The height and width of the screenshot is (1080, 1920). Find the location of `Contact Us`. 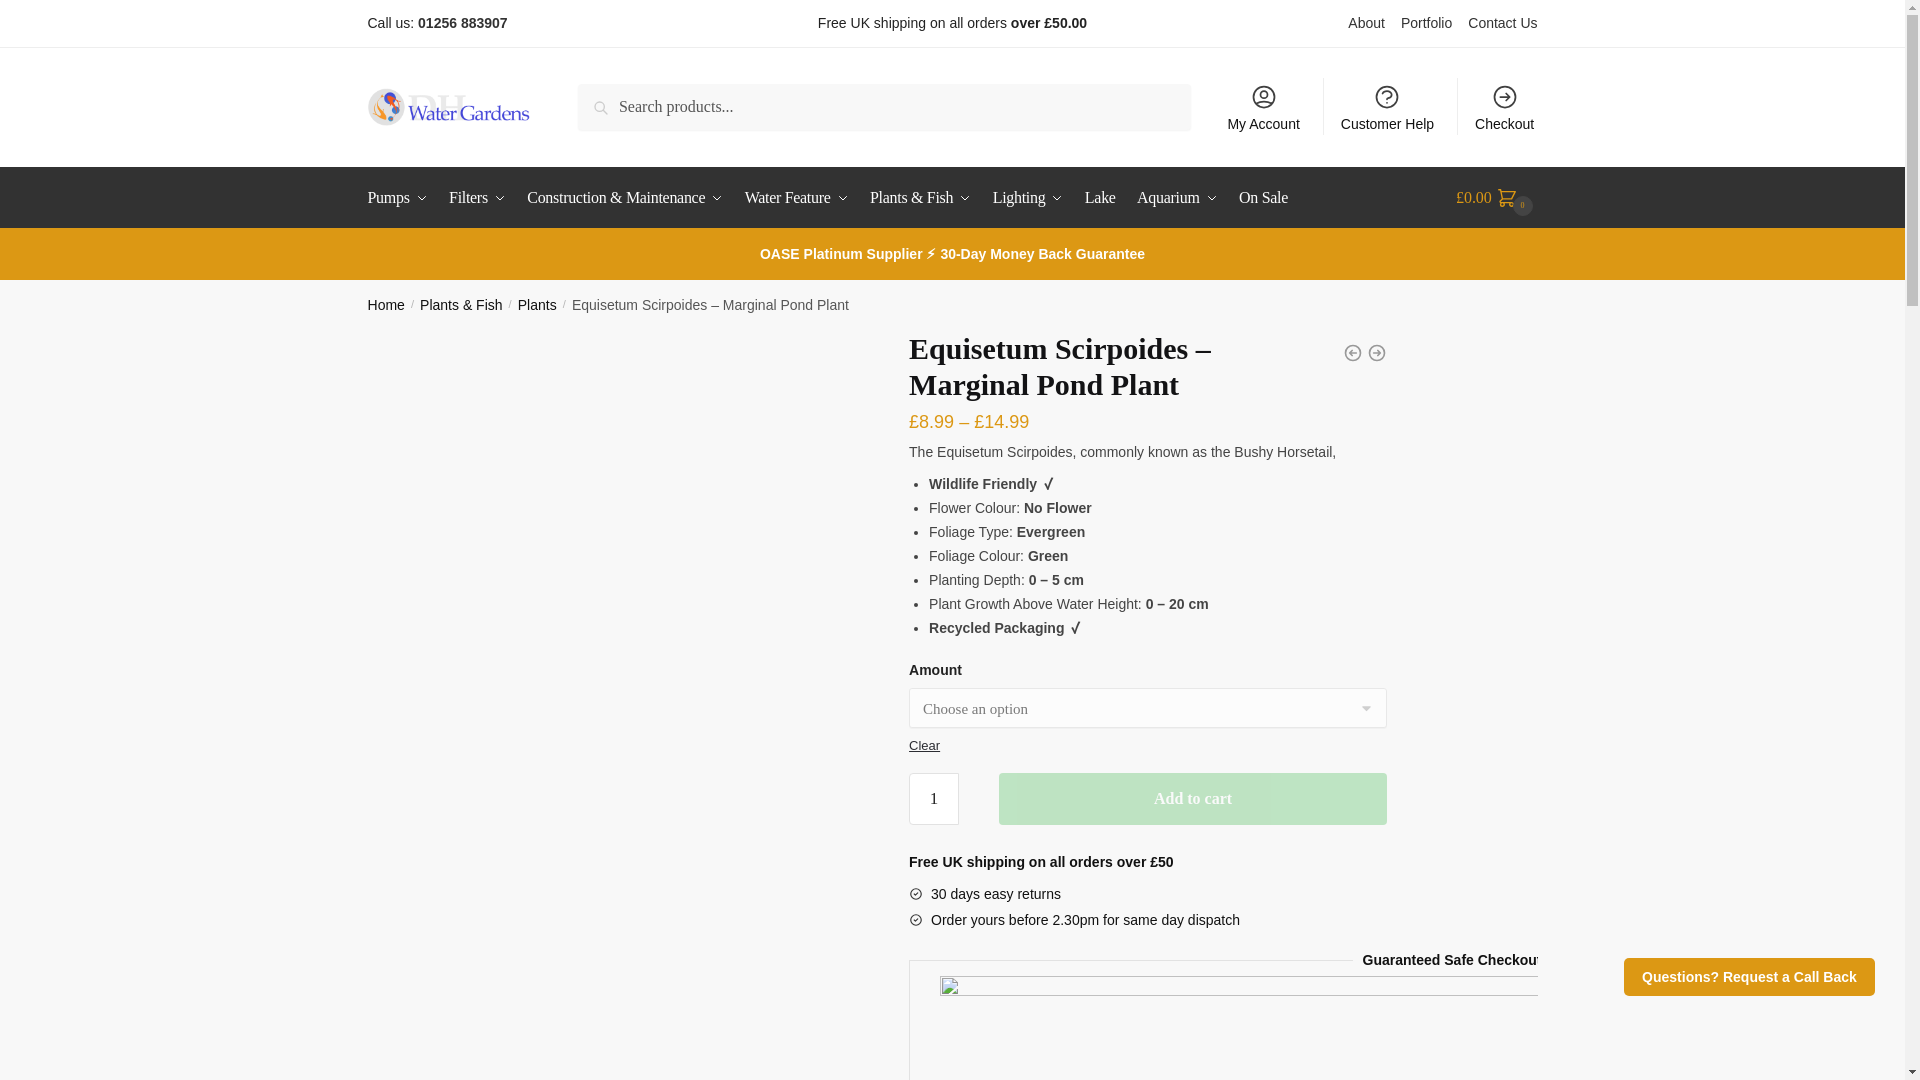

Contact Us is located at coordinates (1502, 22).